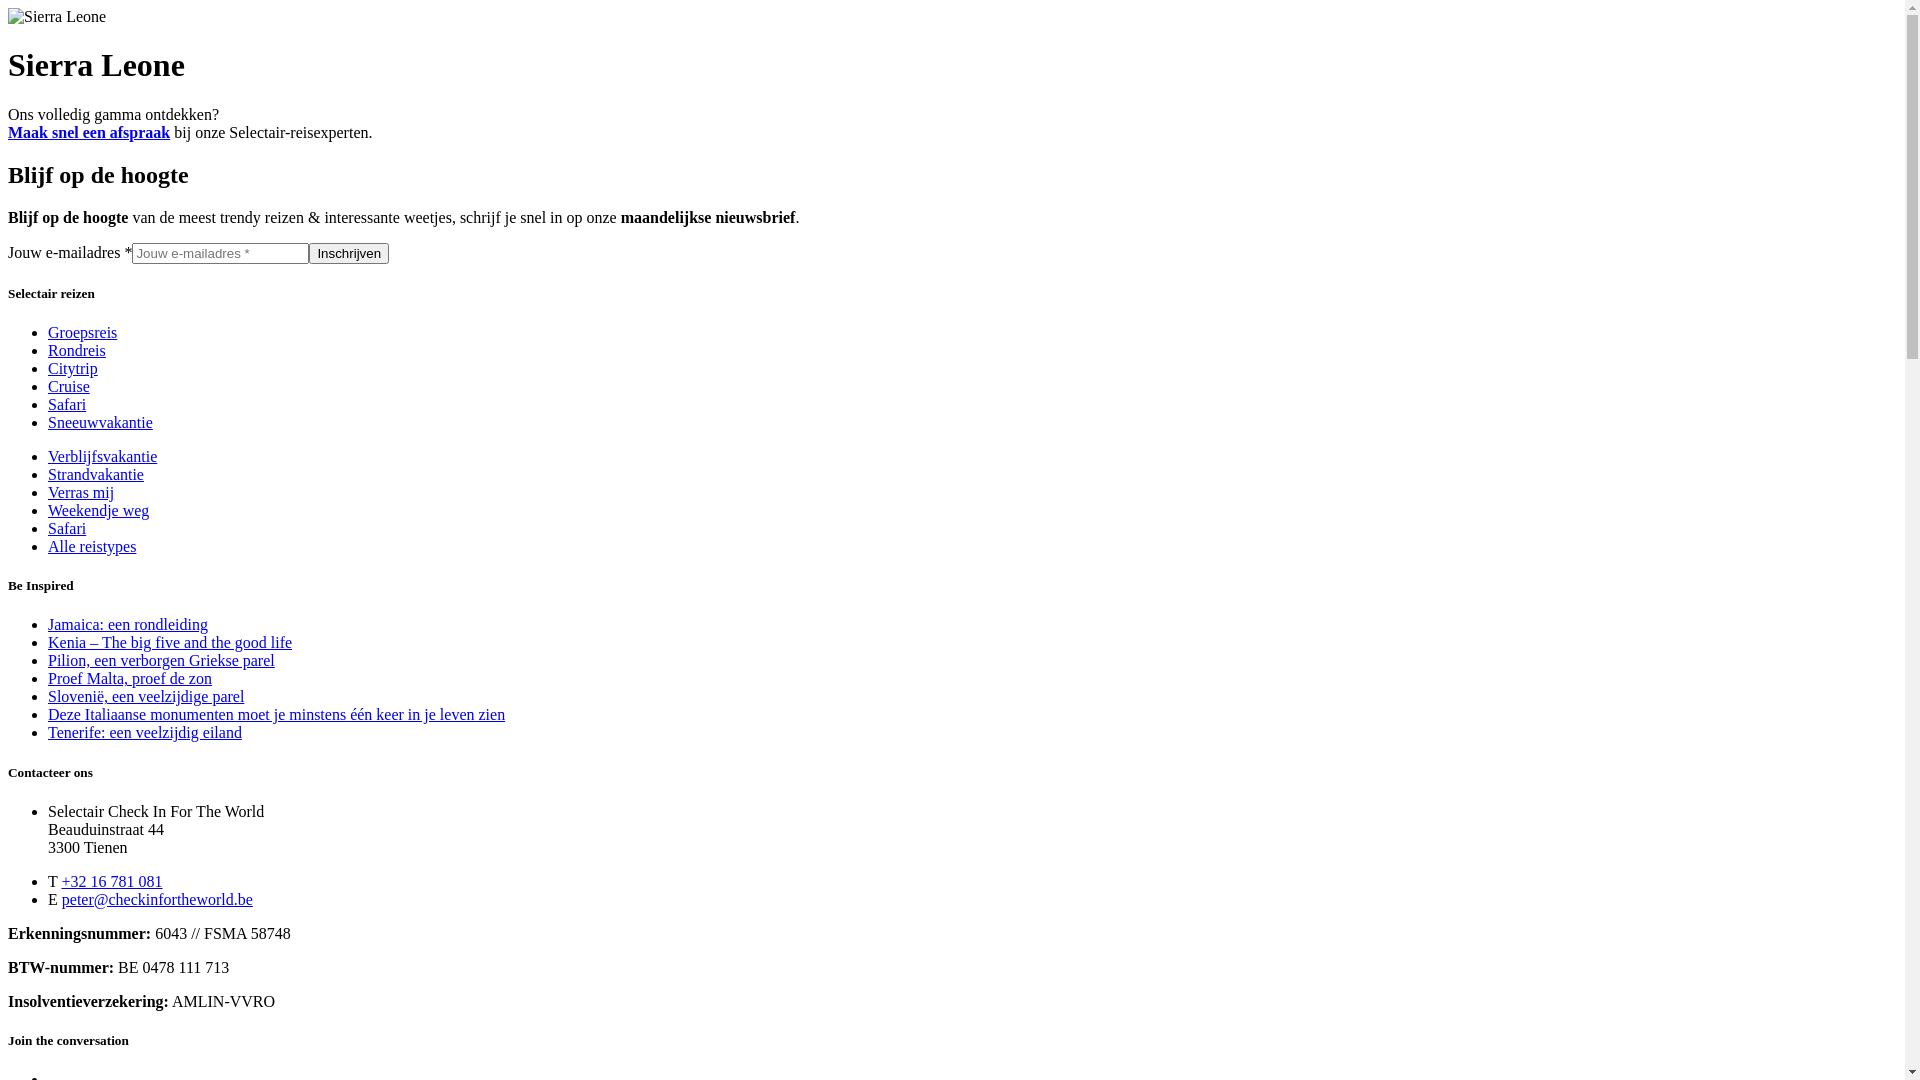  I want to click on Proef Malta, proef de zon, so click(130, 678).